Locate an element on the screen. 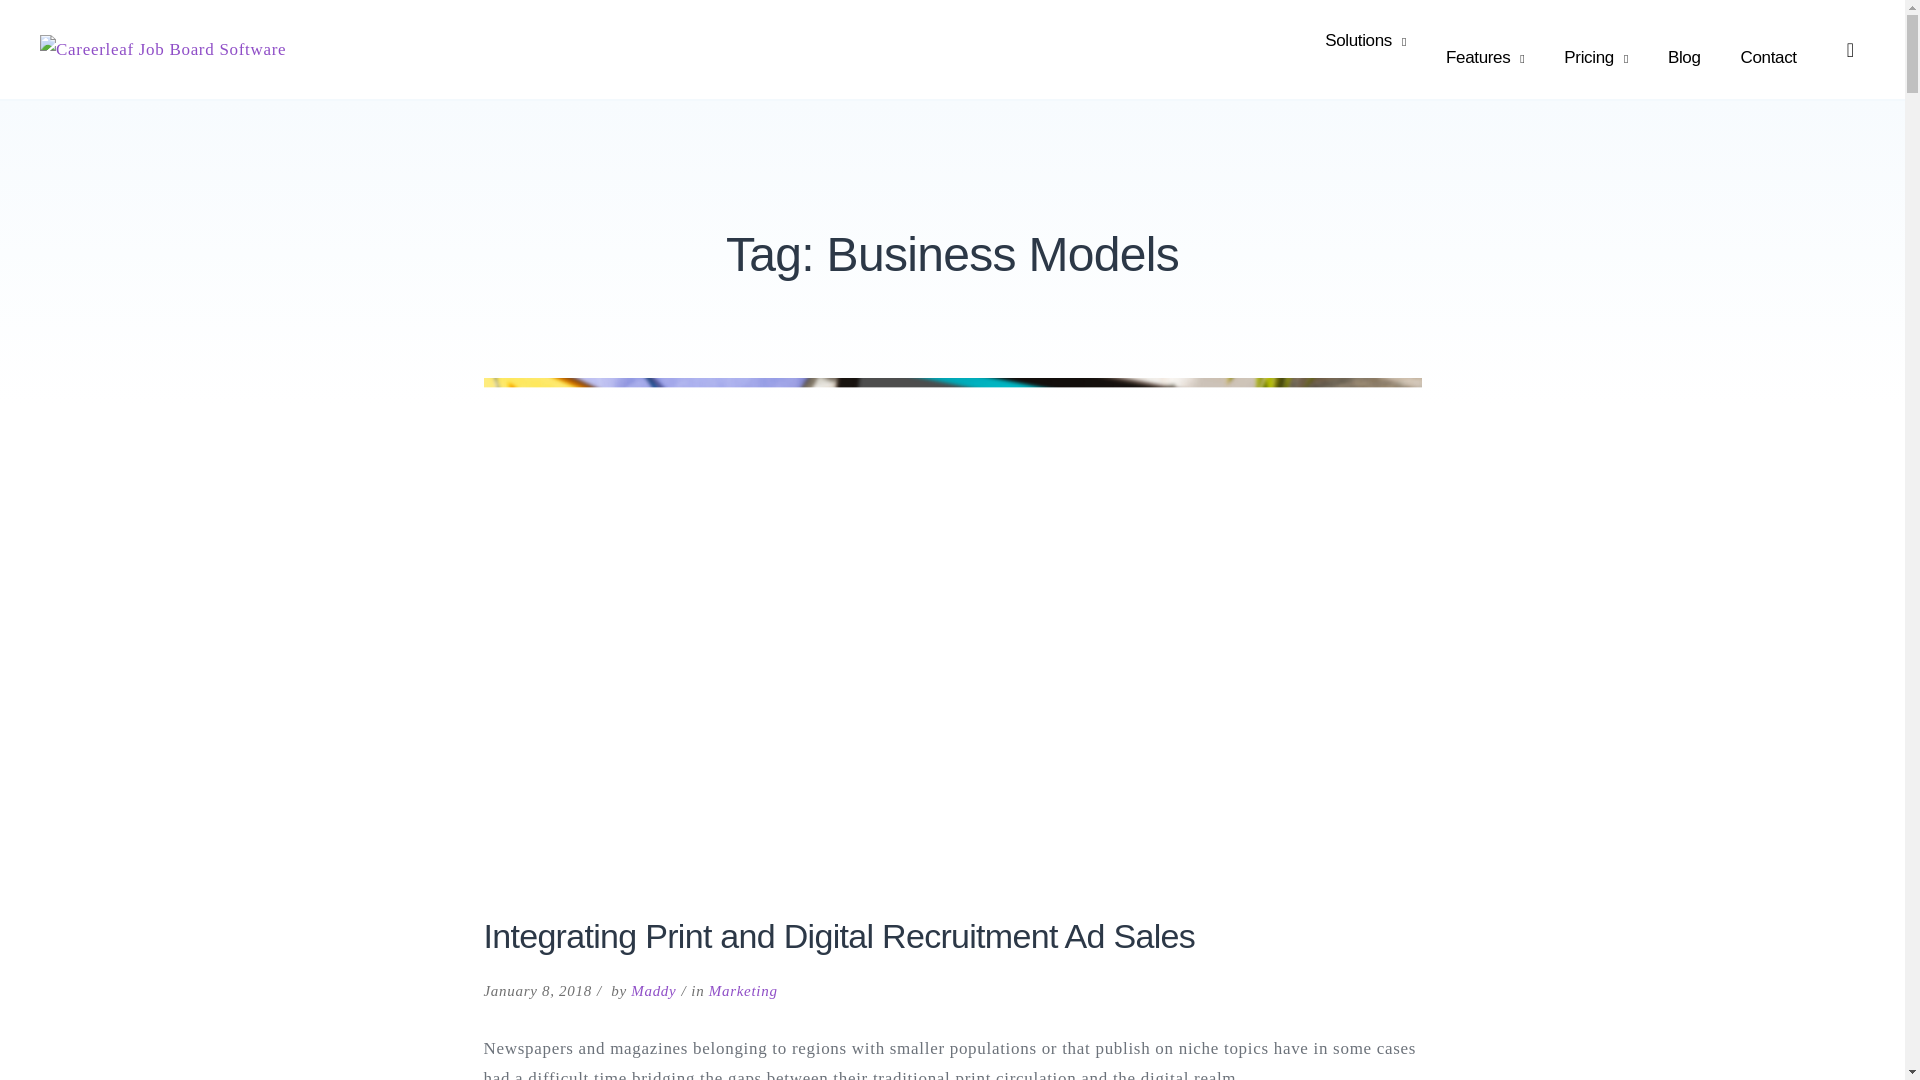 Image resolution: width=1920 pixels, height=1080 pixels. Blog is located at coordinates (1684, 58).